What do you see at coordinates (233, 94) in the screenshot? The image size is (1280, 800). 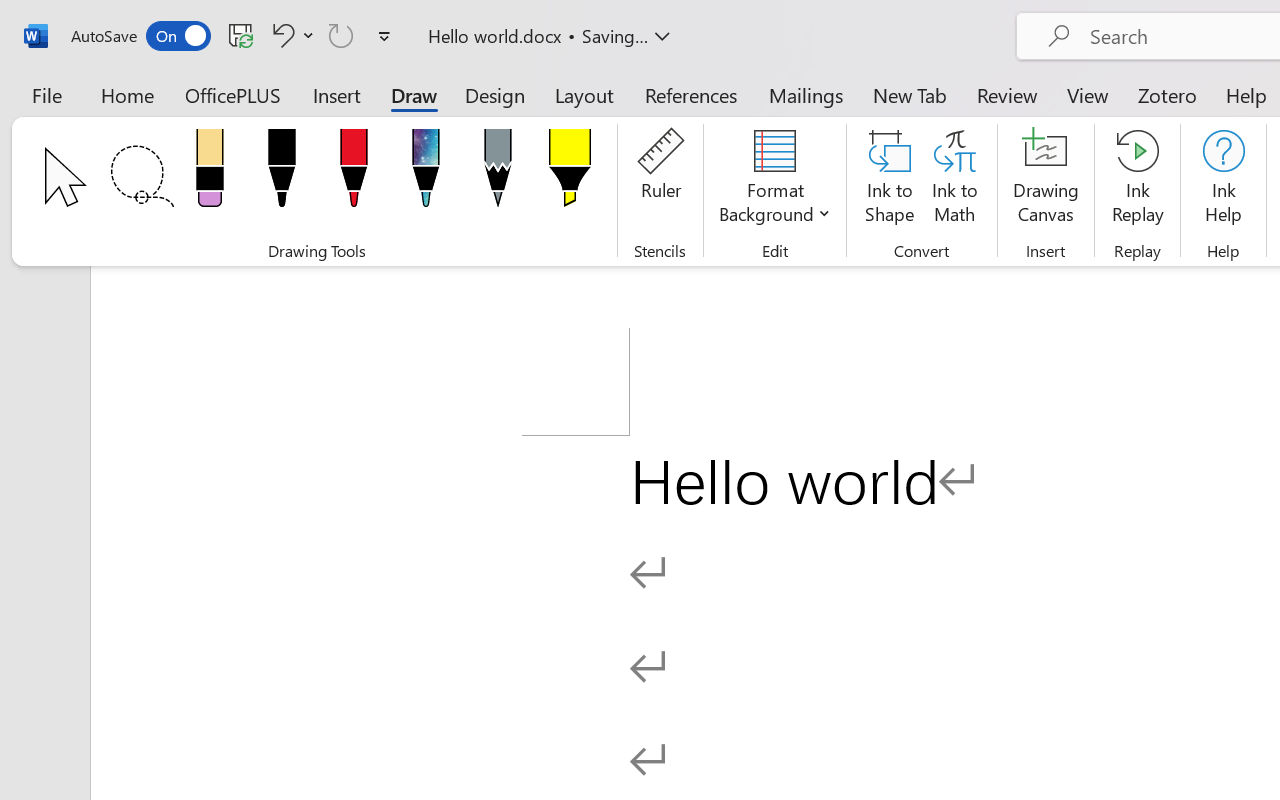 I see `OfficePLUS` at bounding box center [233, 94].